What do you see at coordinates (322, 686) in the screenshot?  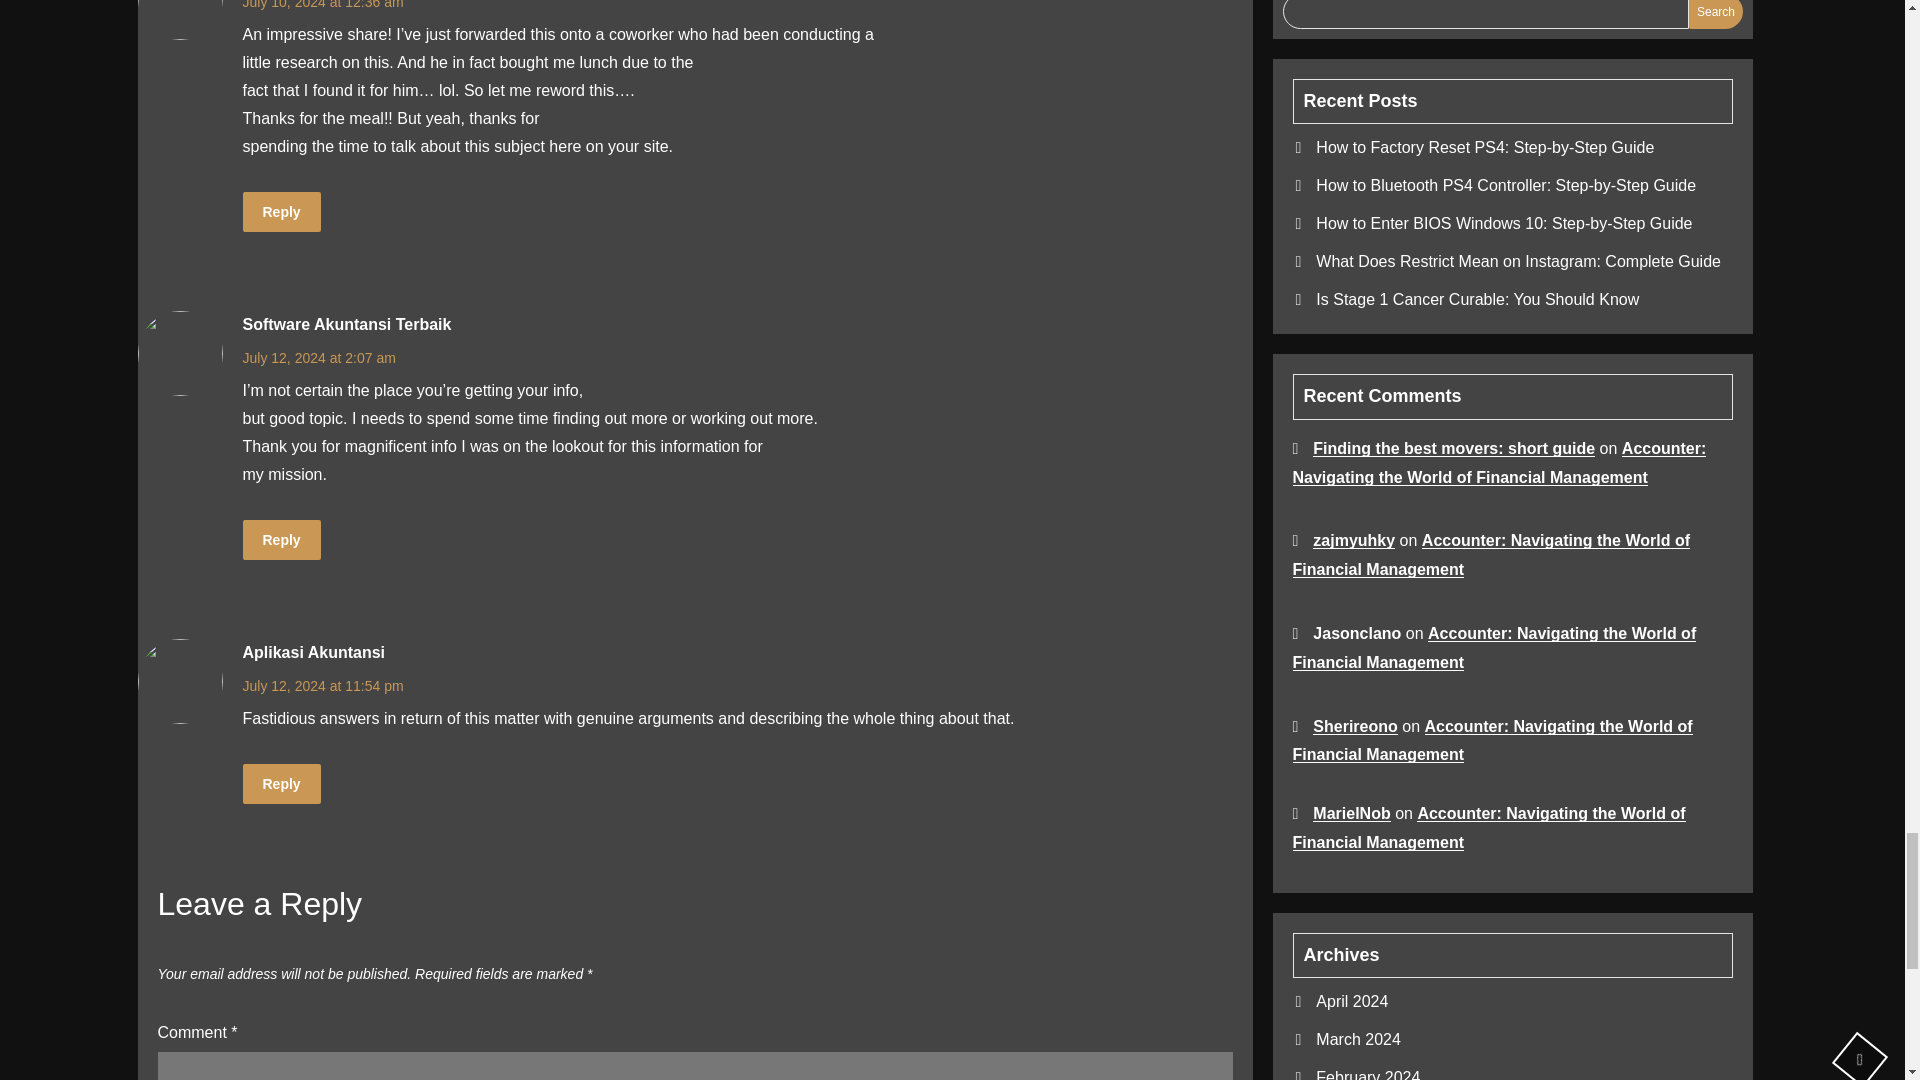 I see `July 12, 2024 at 11:54 pm` at bounding box center [322, 686].